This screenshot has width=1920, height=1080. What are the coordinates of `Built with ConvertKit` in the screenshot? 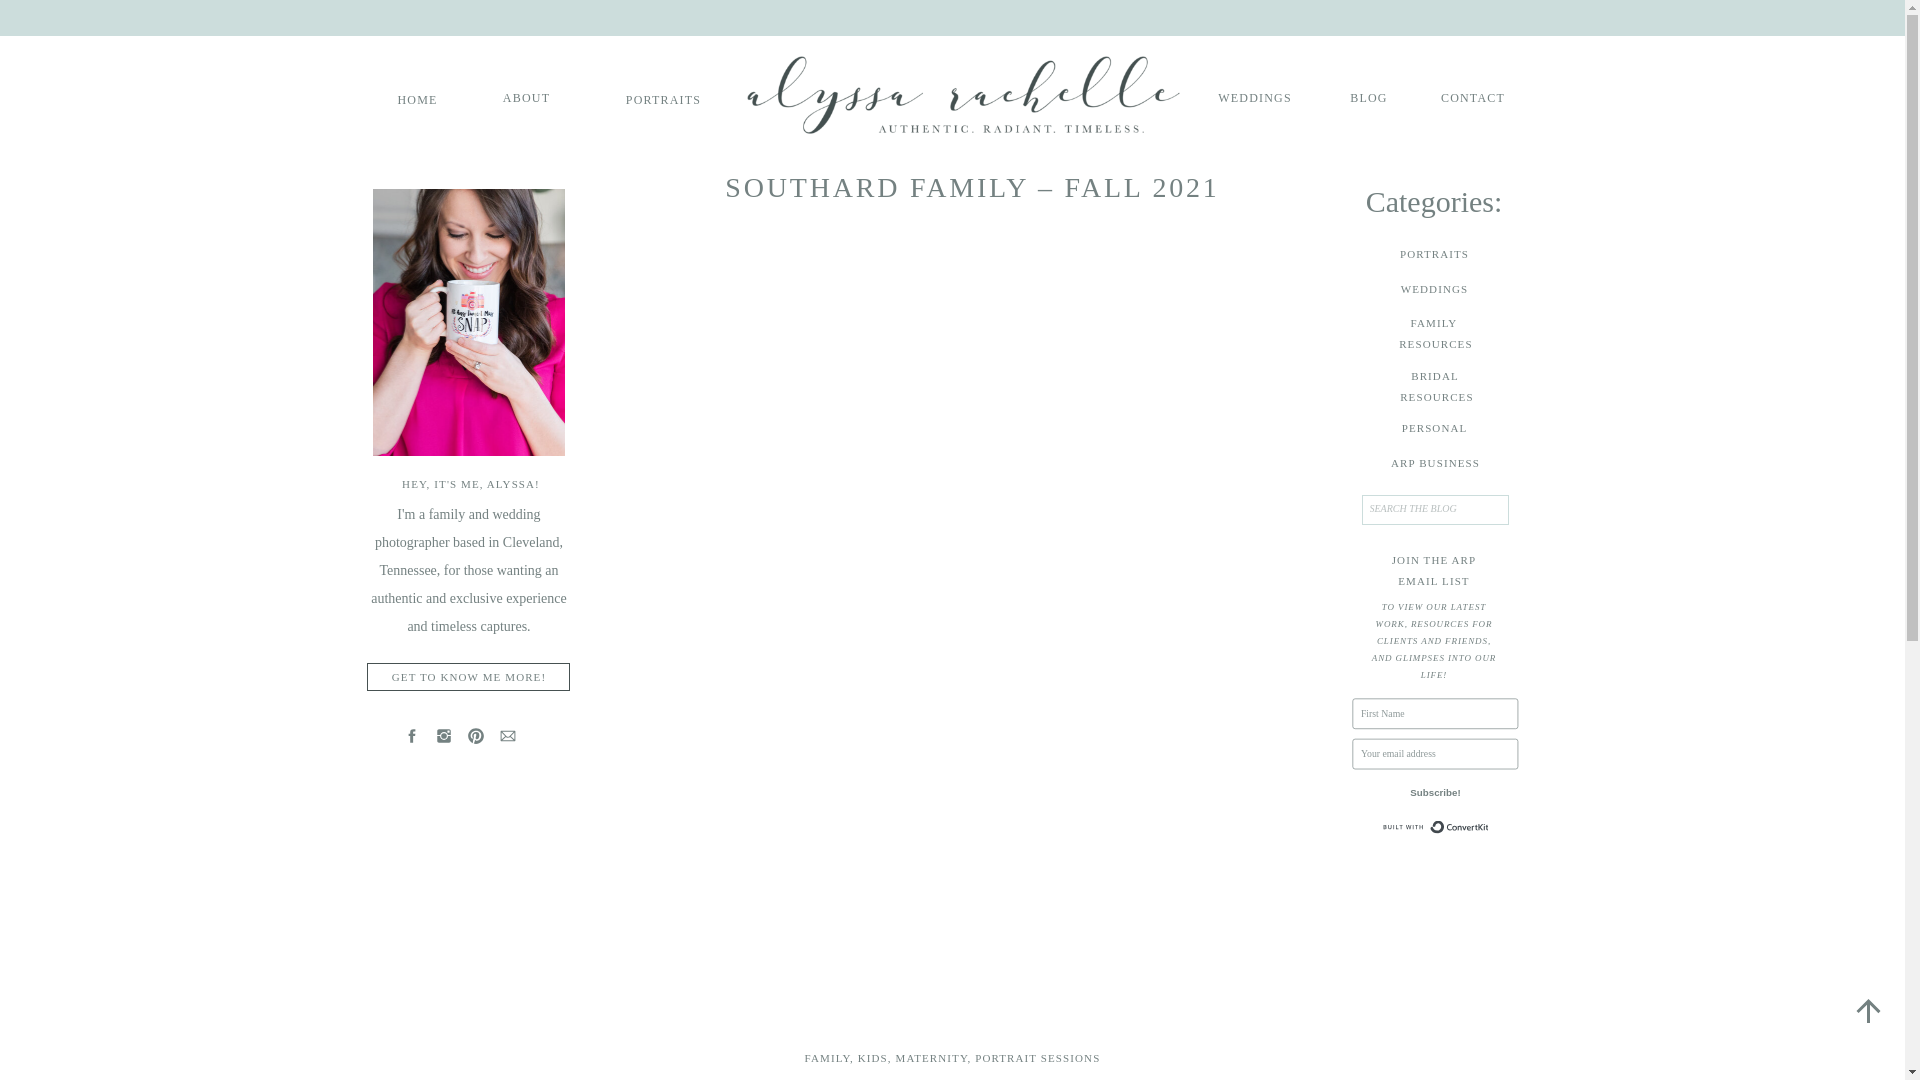 It's located at (1434, 332).